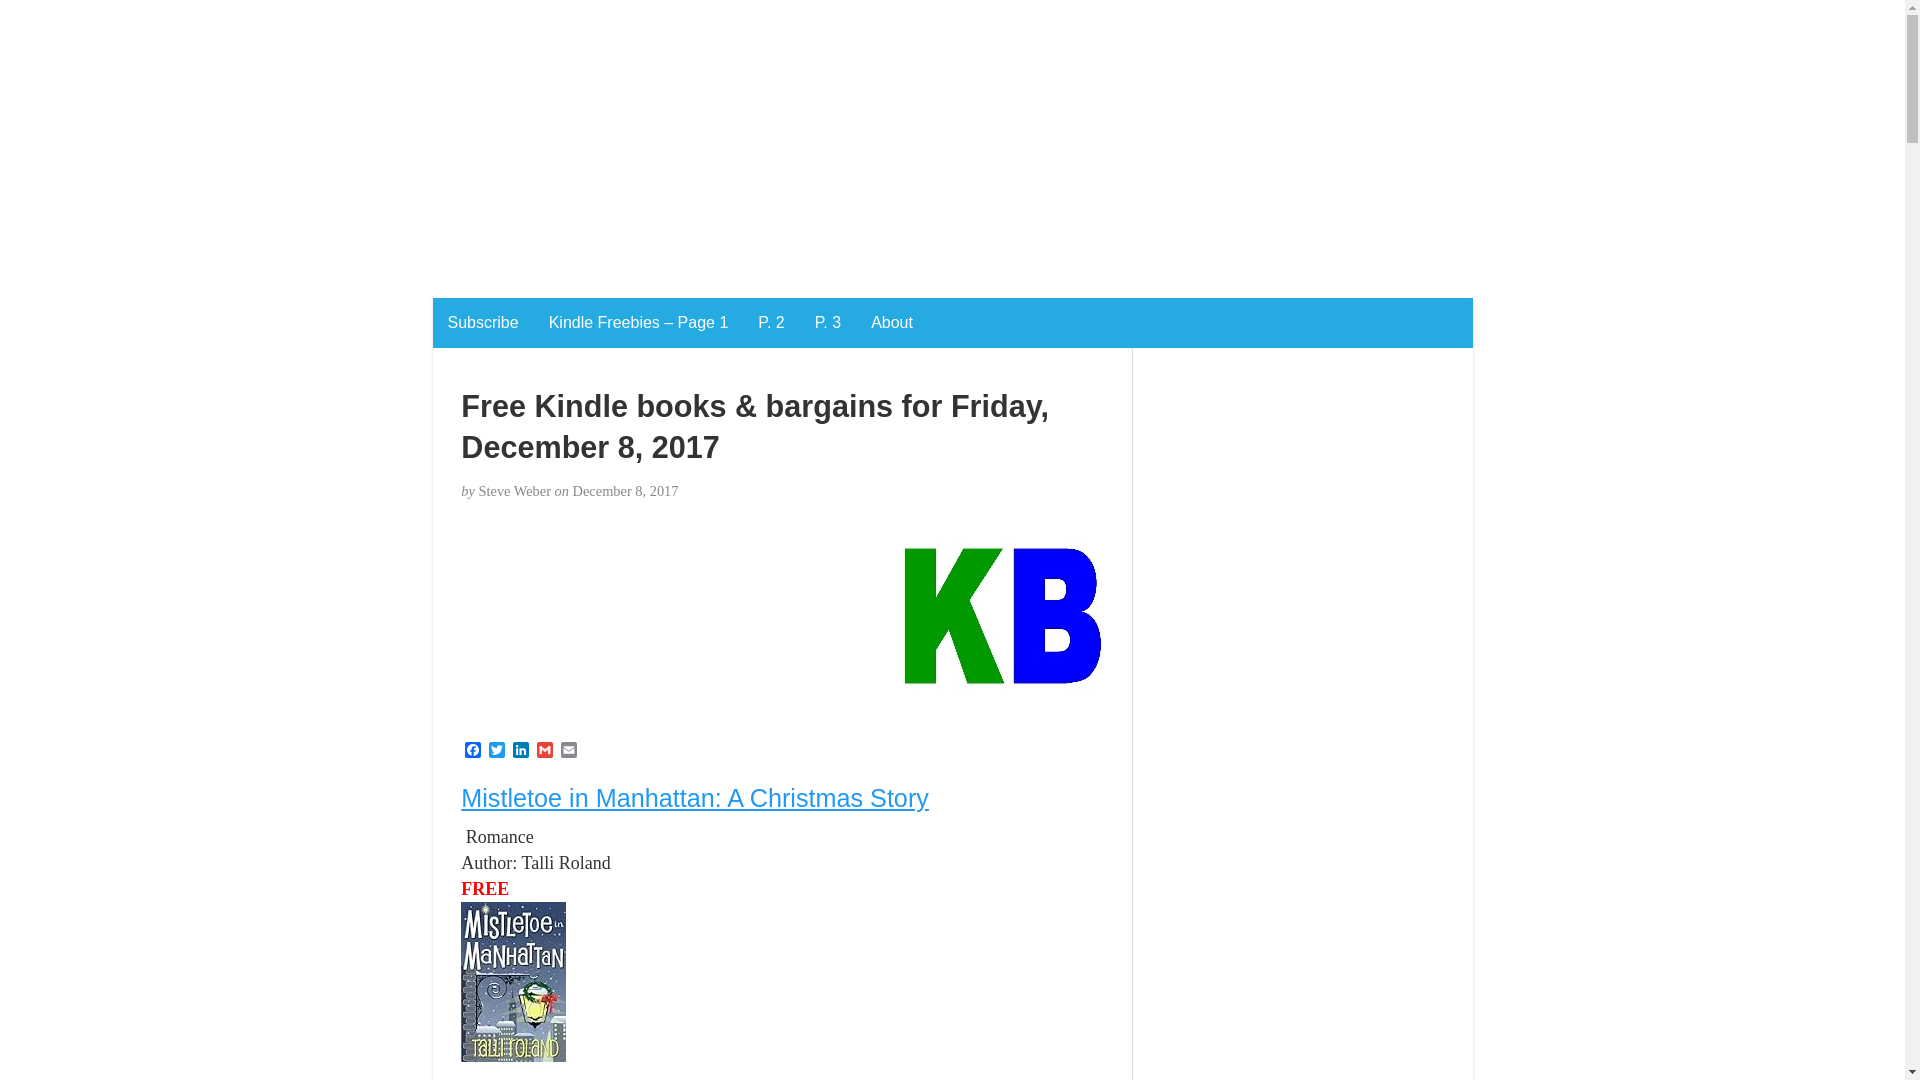 The image size is (1920, 1080). Describe the element at coordinates (496, 751) in the screenshot. I see `Twitter` at that location.